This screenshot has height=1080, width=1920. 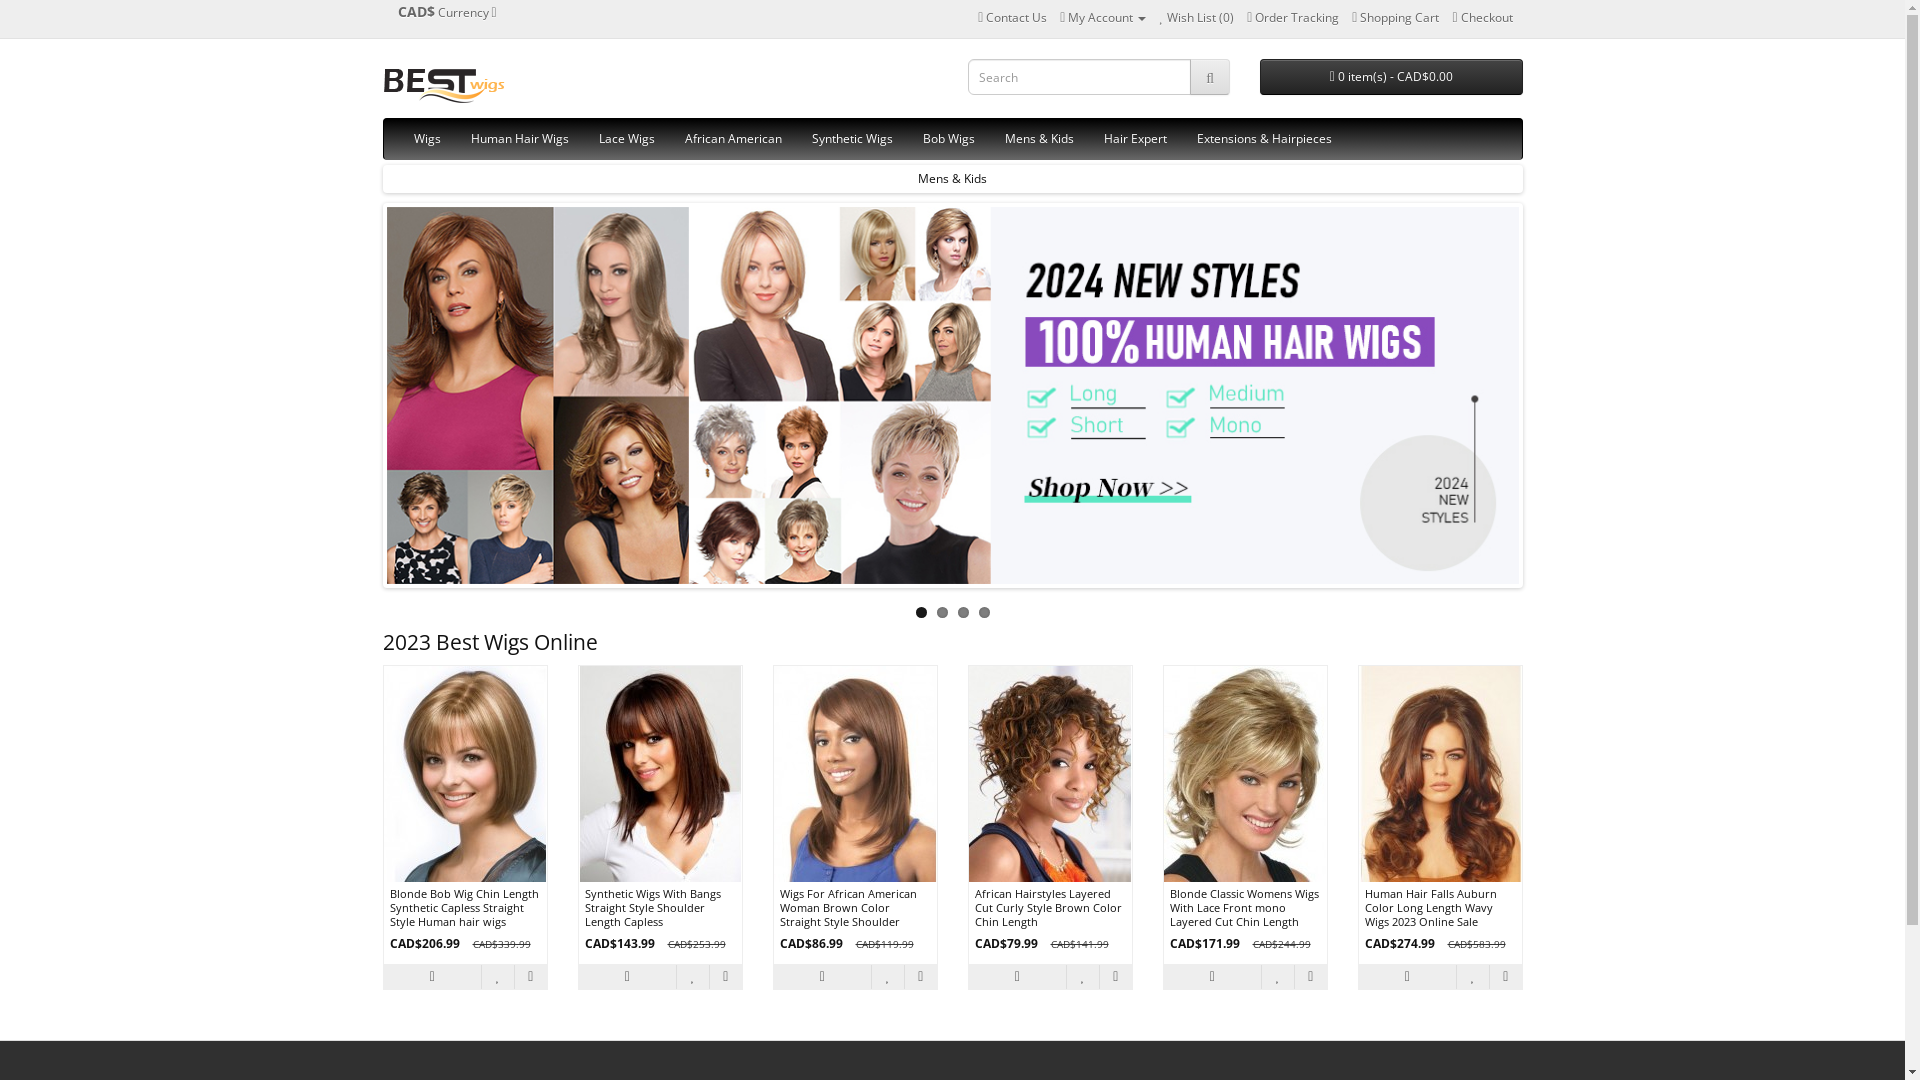 What do you see at coordinates (949, 139) in the screenshot?
I see `Bob Wigs` at bounding box center [949, 139].